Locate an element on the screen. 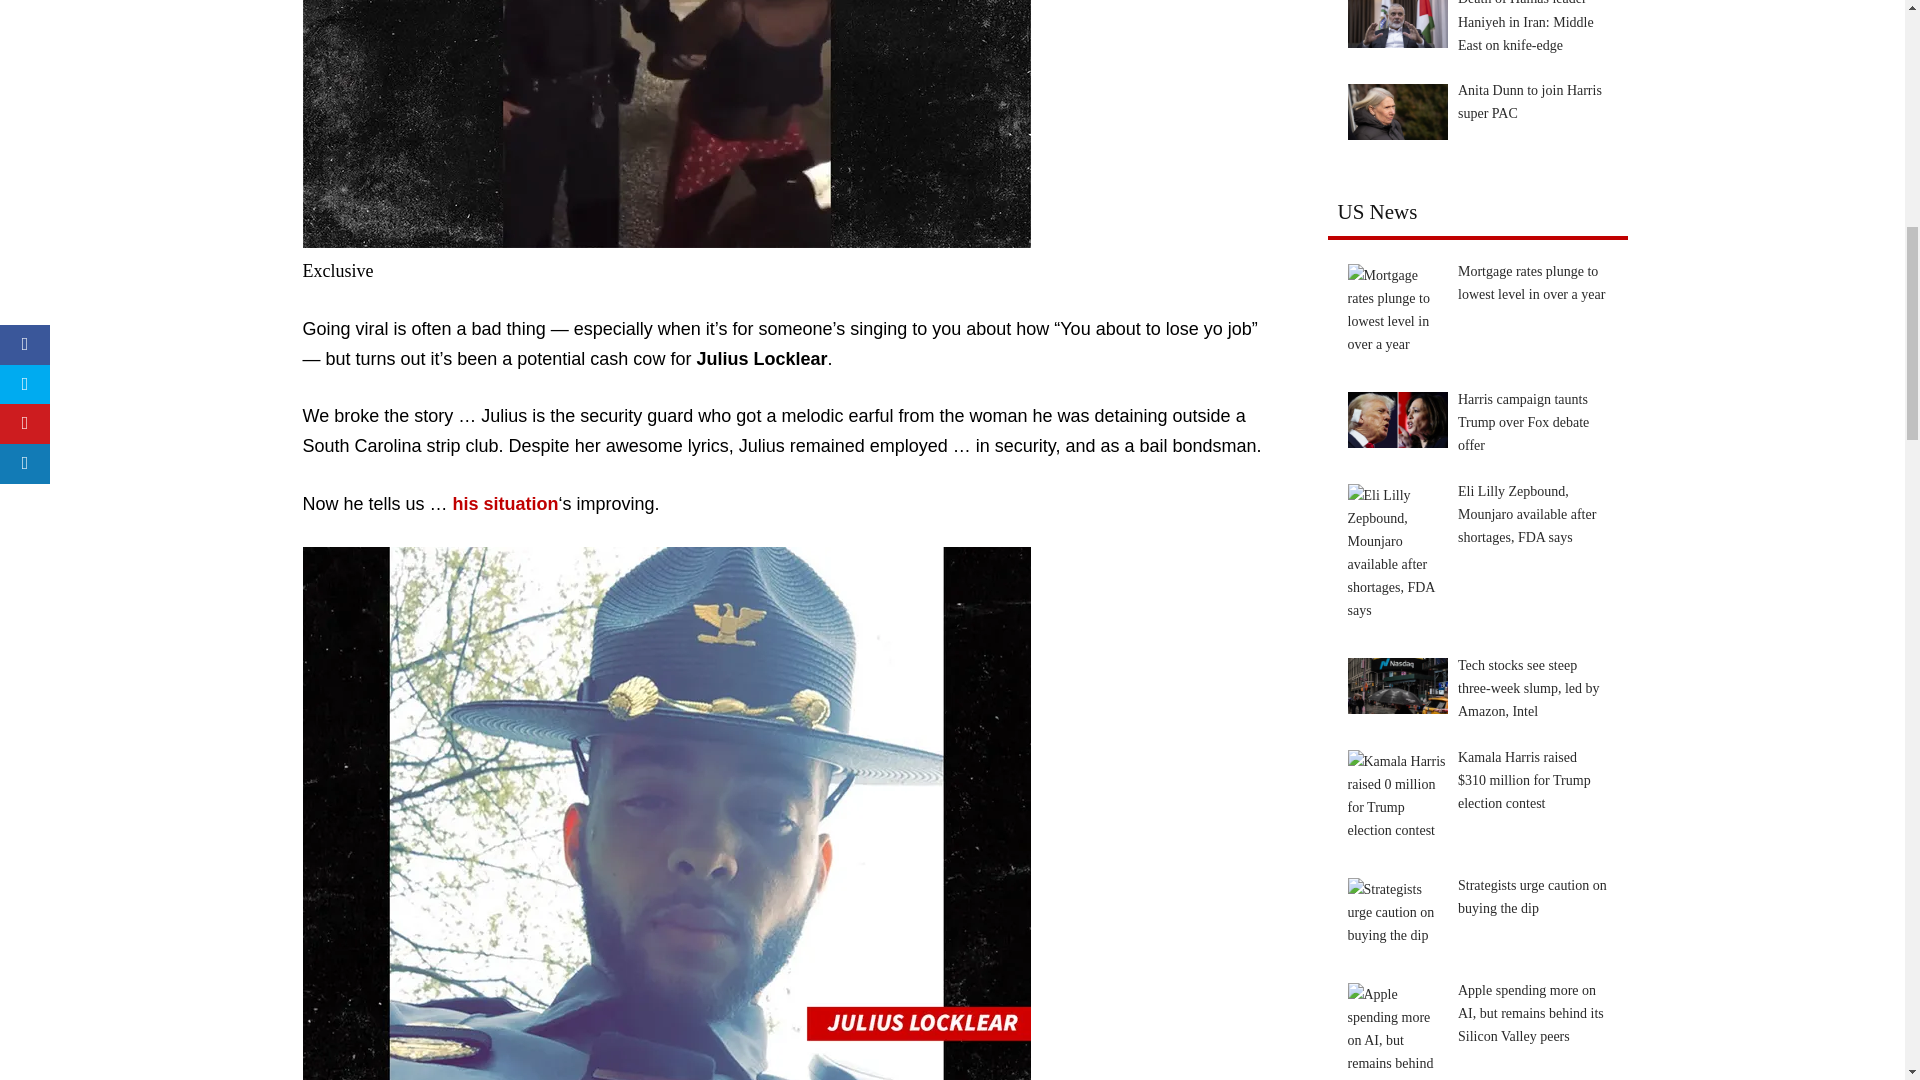  Mortgage rates plunge to lowest level in over a year is located at coordinates (1397, 310).